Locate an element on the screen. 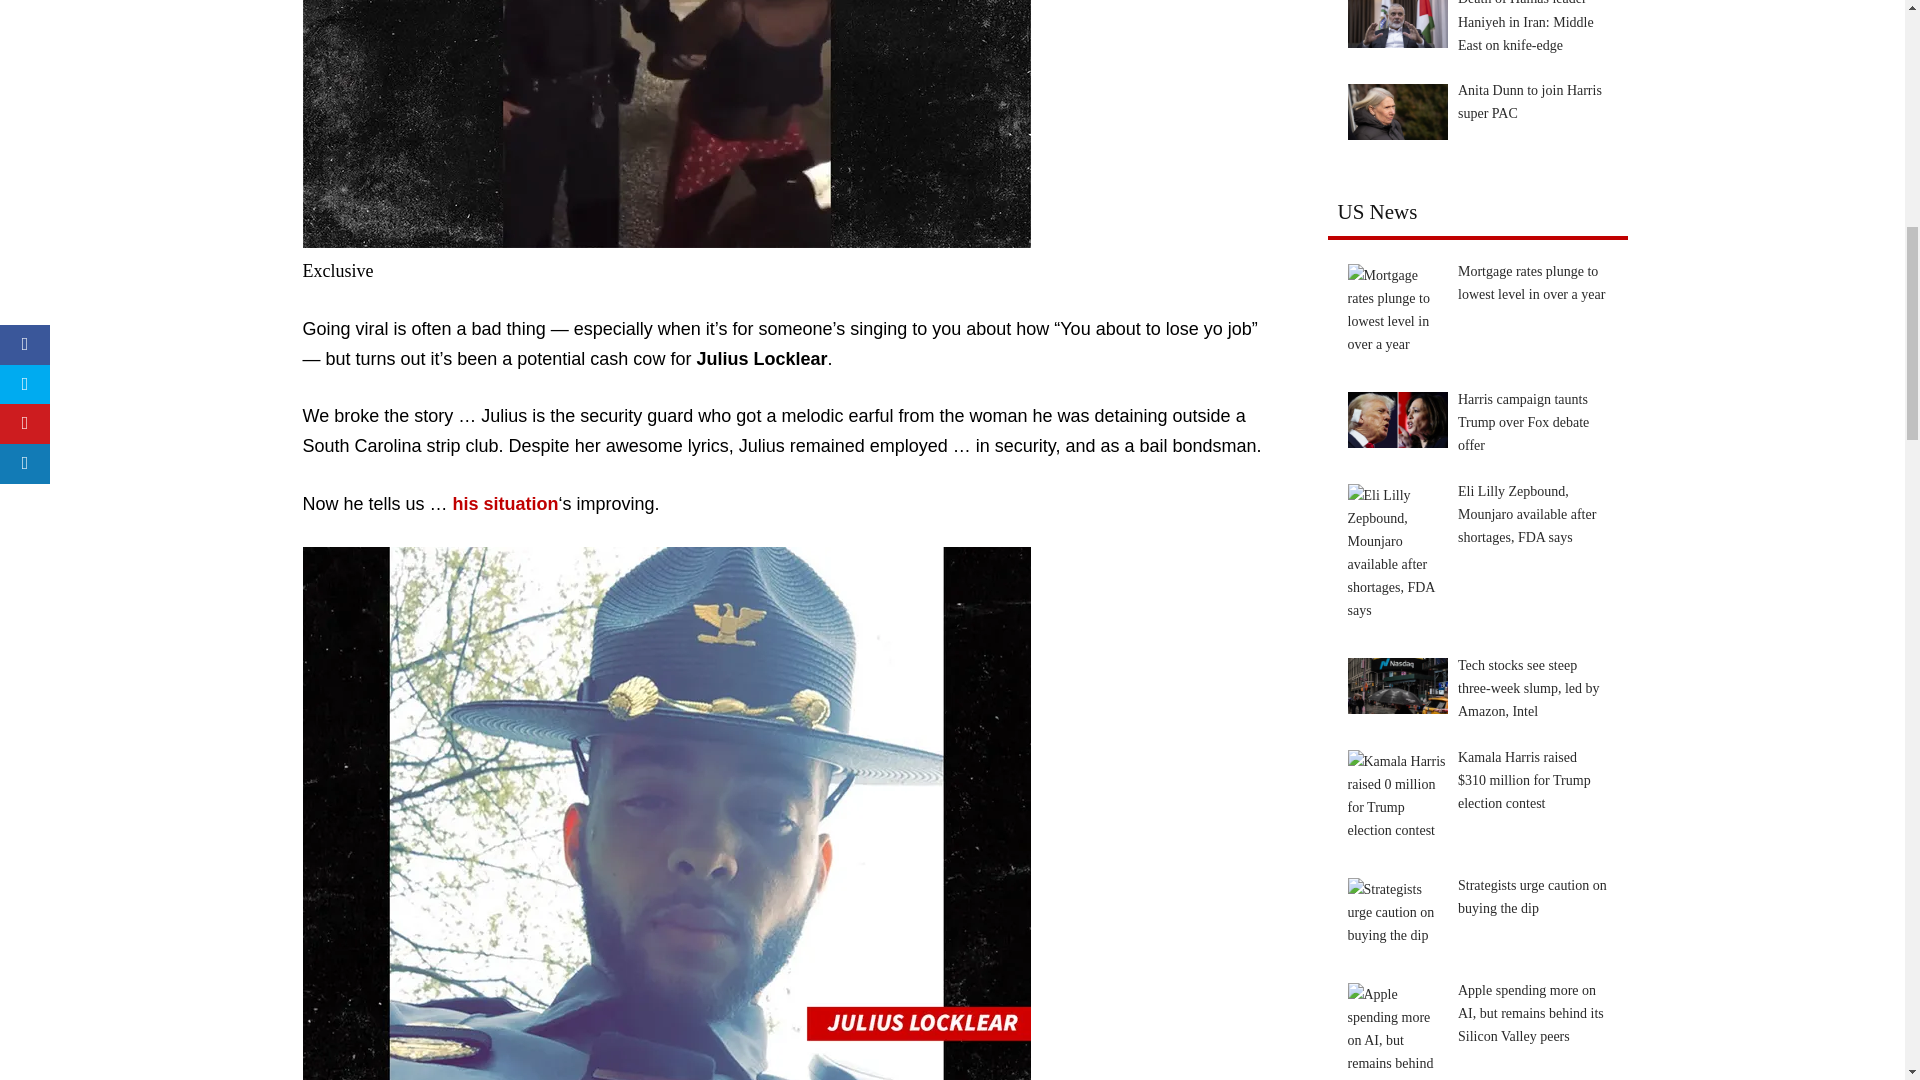  Mortgage rates plunge to lowest level in over a year is located at coordinates (1397, 310).